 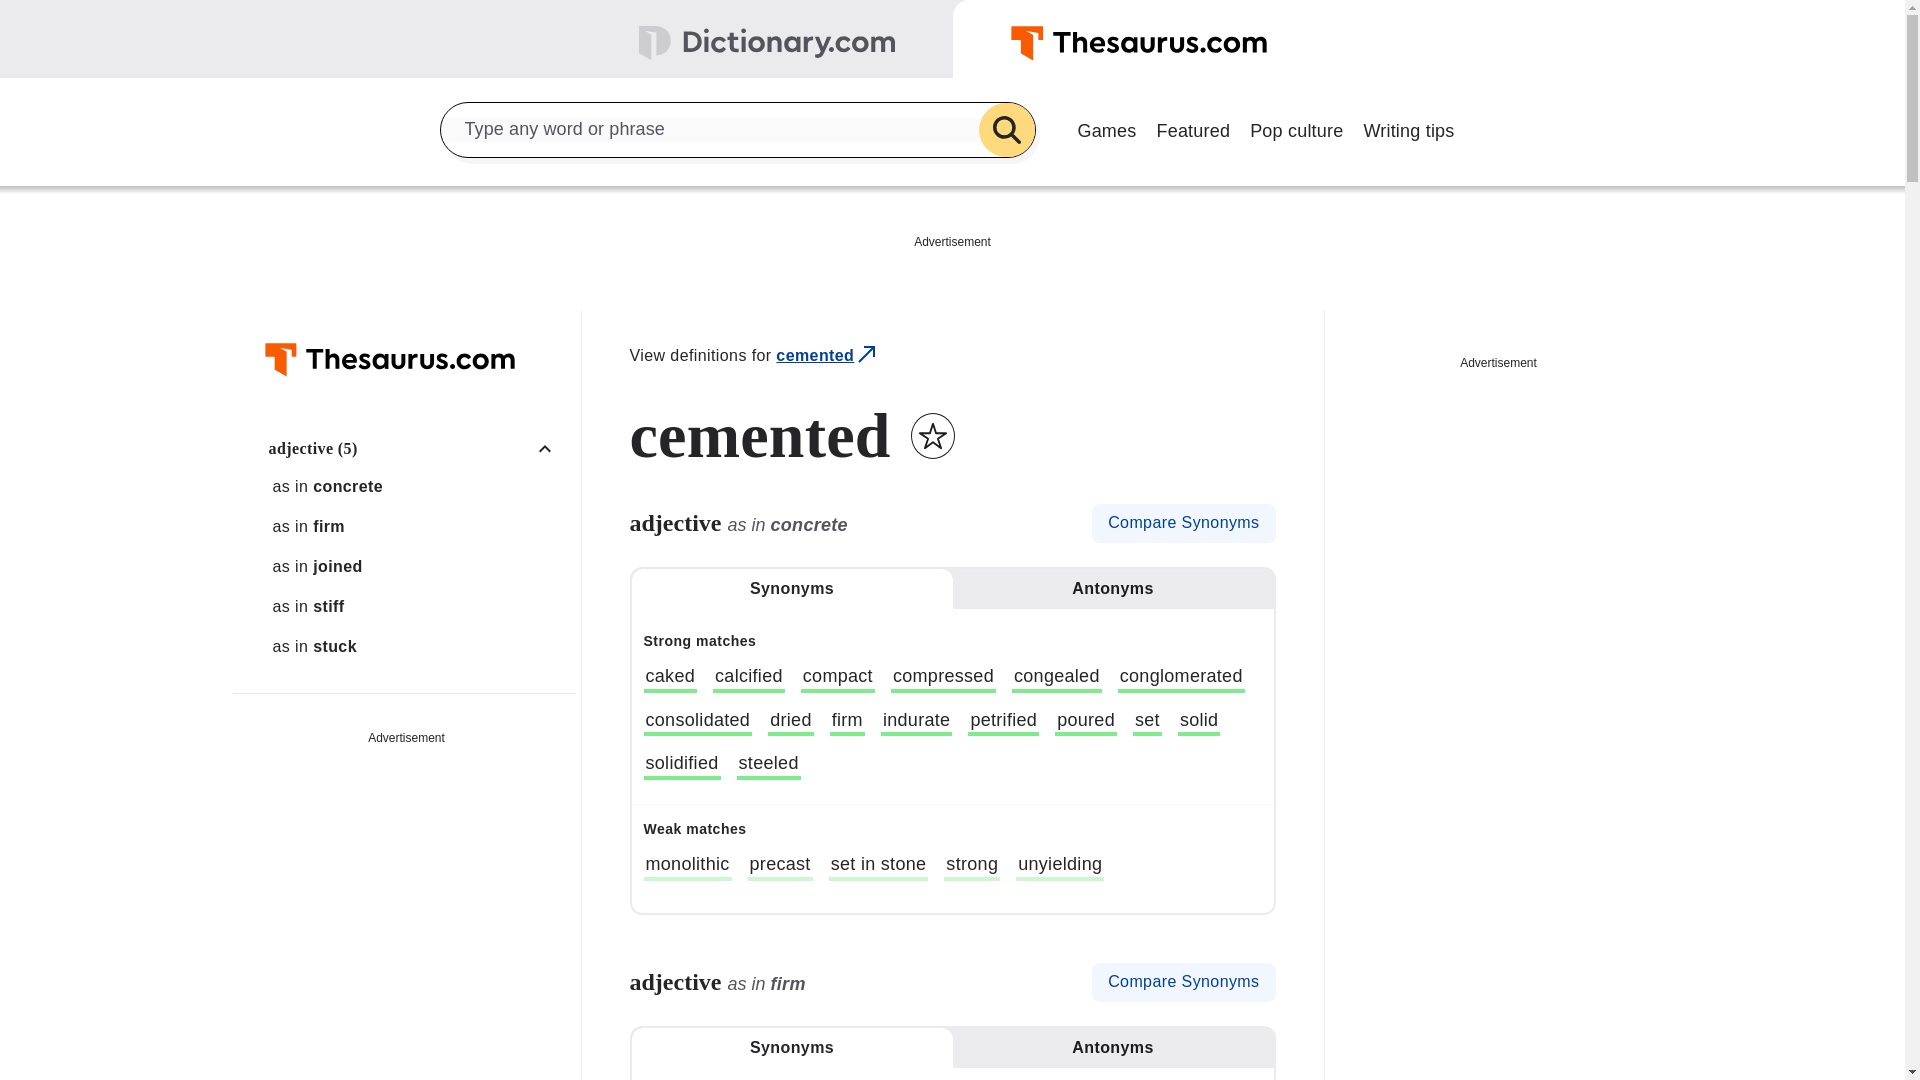 What do you see at coordinates (417, 566) in the screenshot?
I see `as in joined` at bounding box center [417, 566].